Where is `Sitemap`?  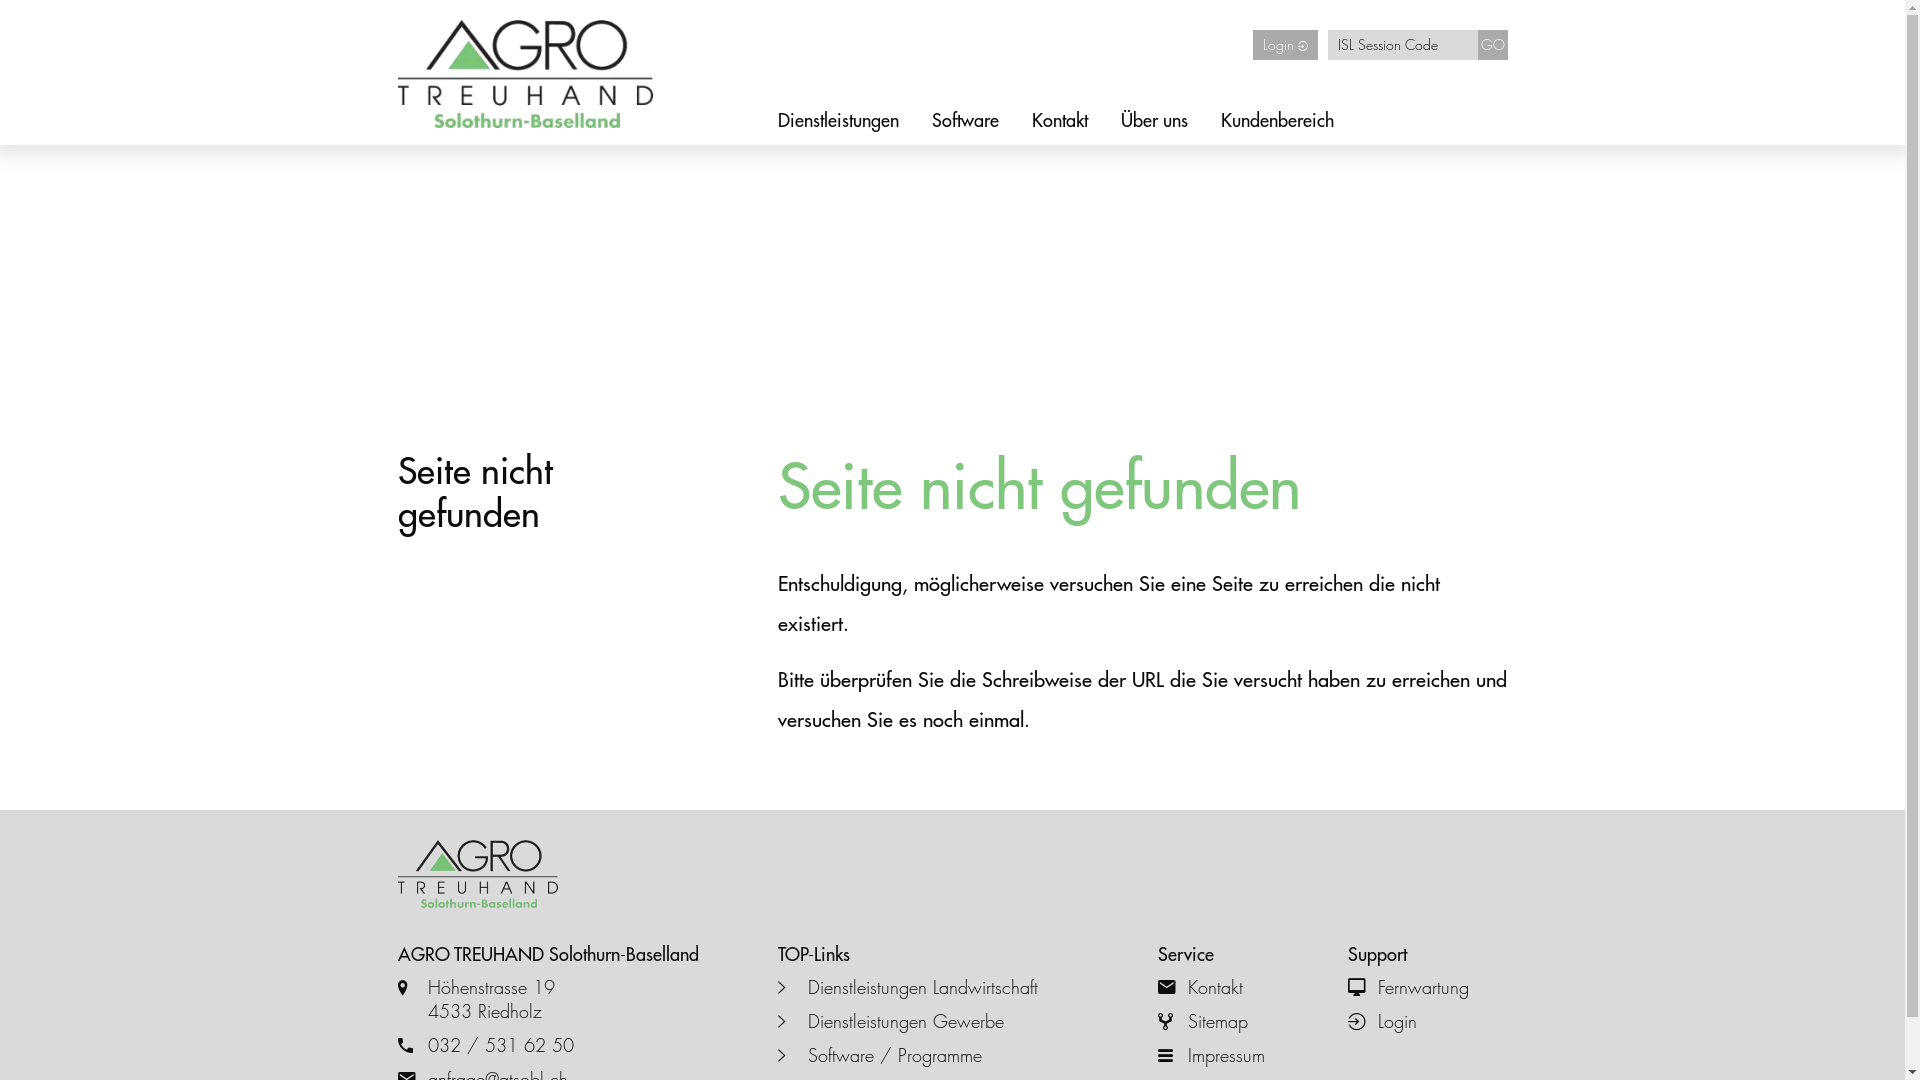
Sitemap is located at coordinates (1238, 1022).